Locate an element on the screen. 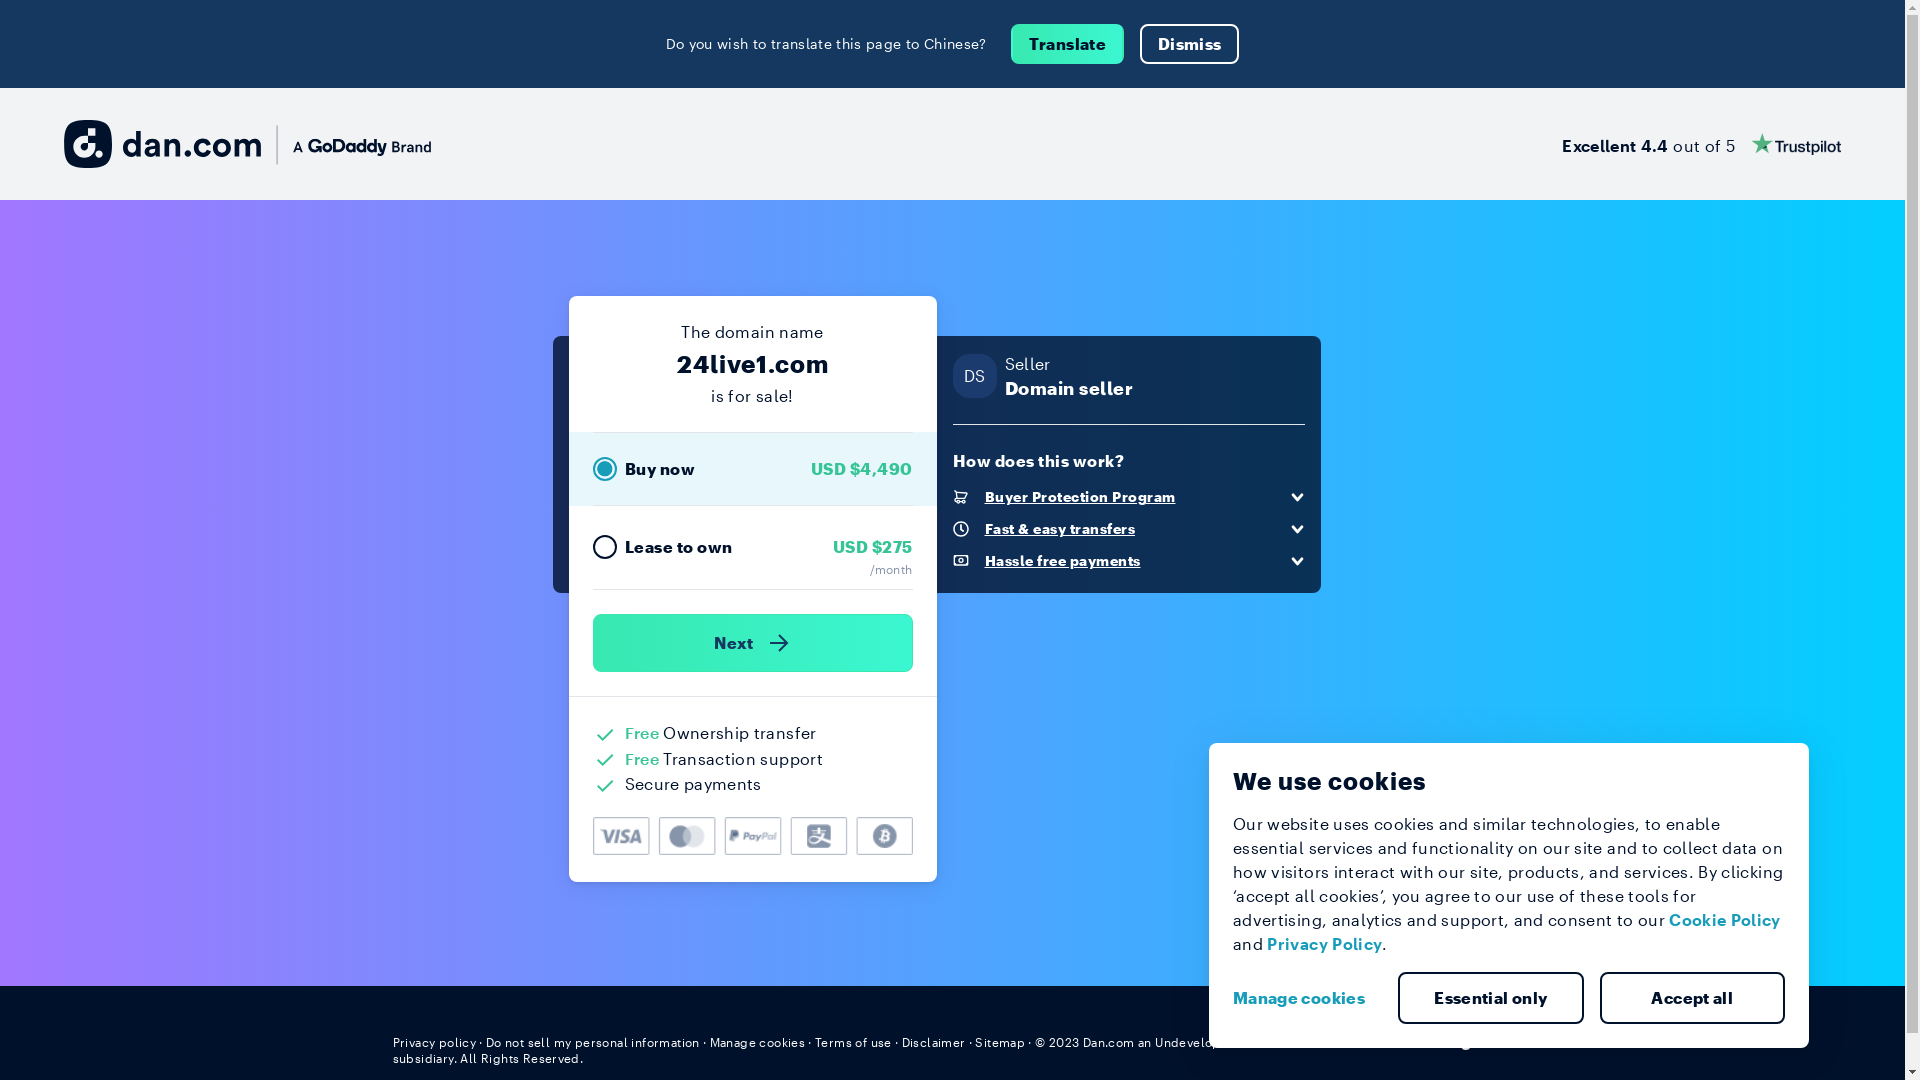  Terms of use is located at coordinates (854, 1042).